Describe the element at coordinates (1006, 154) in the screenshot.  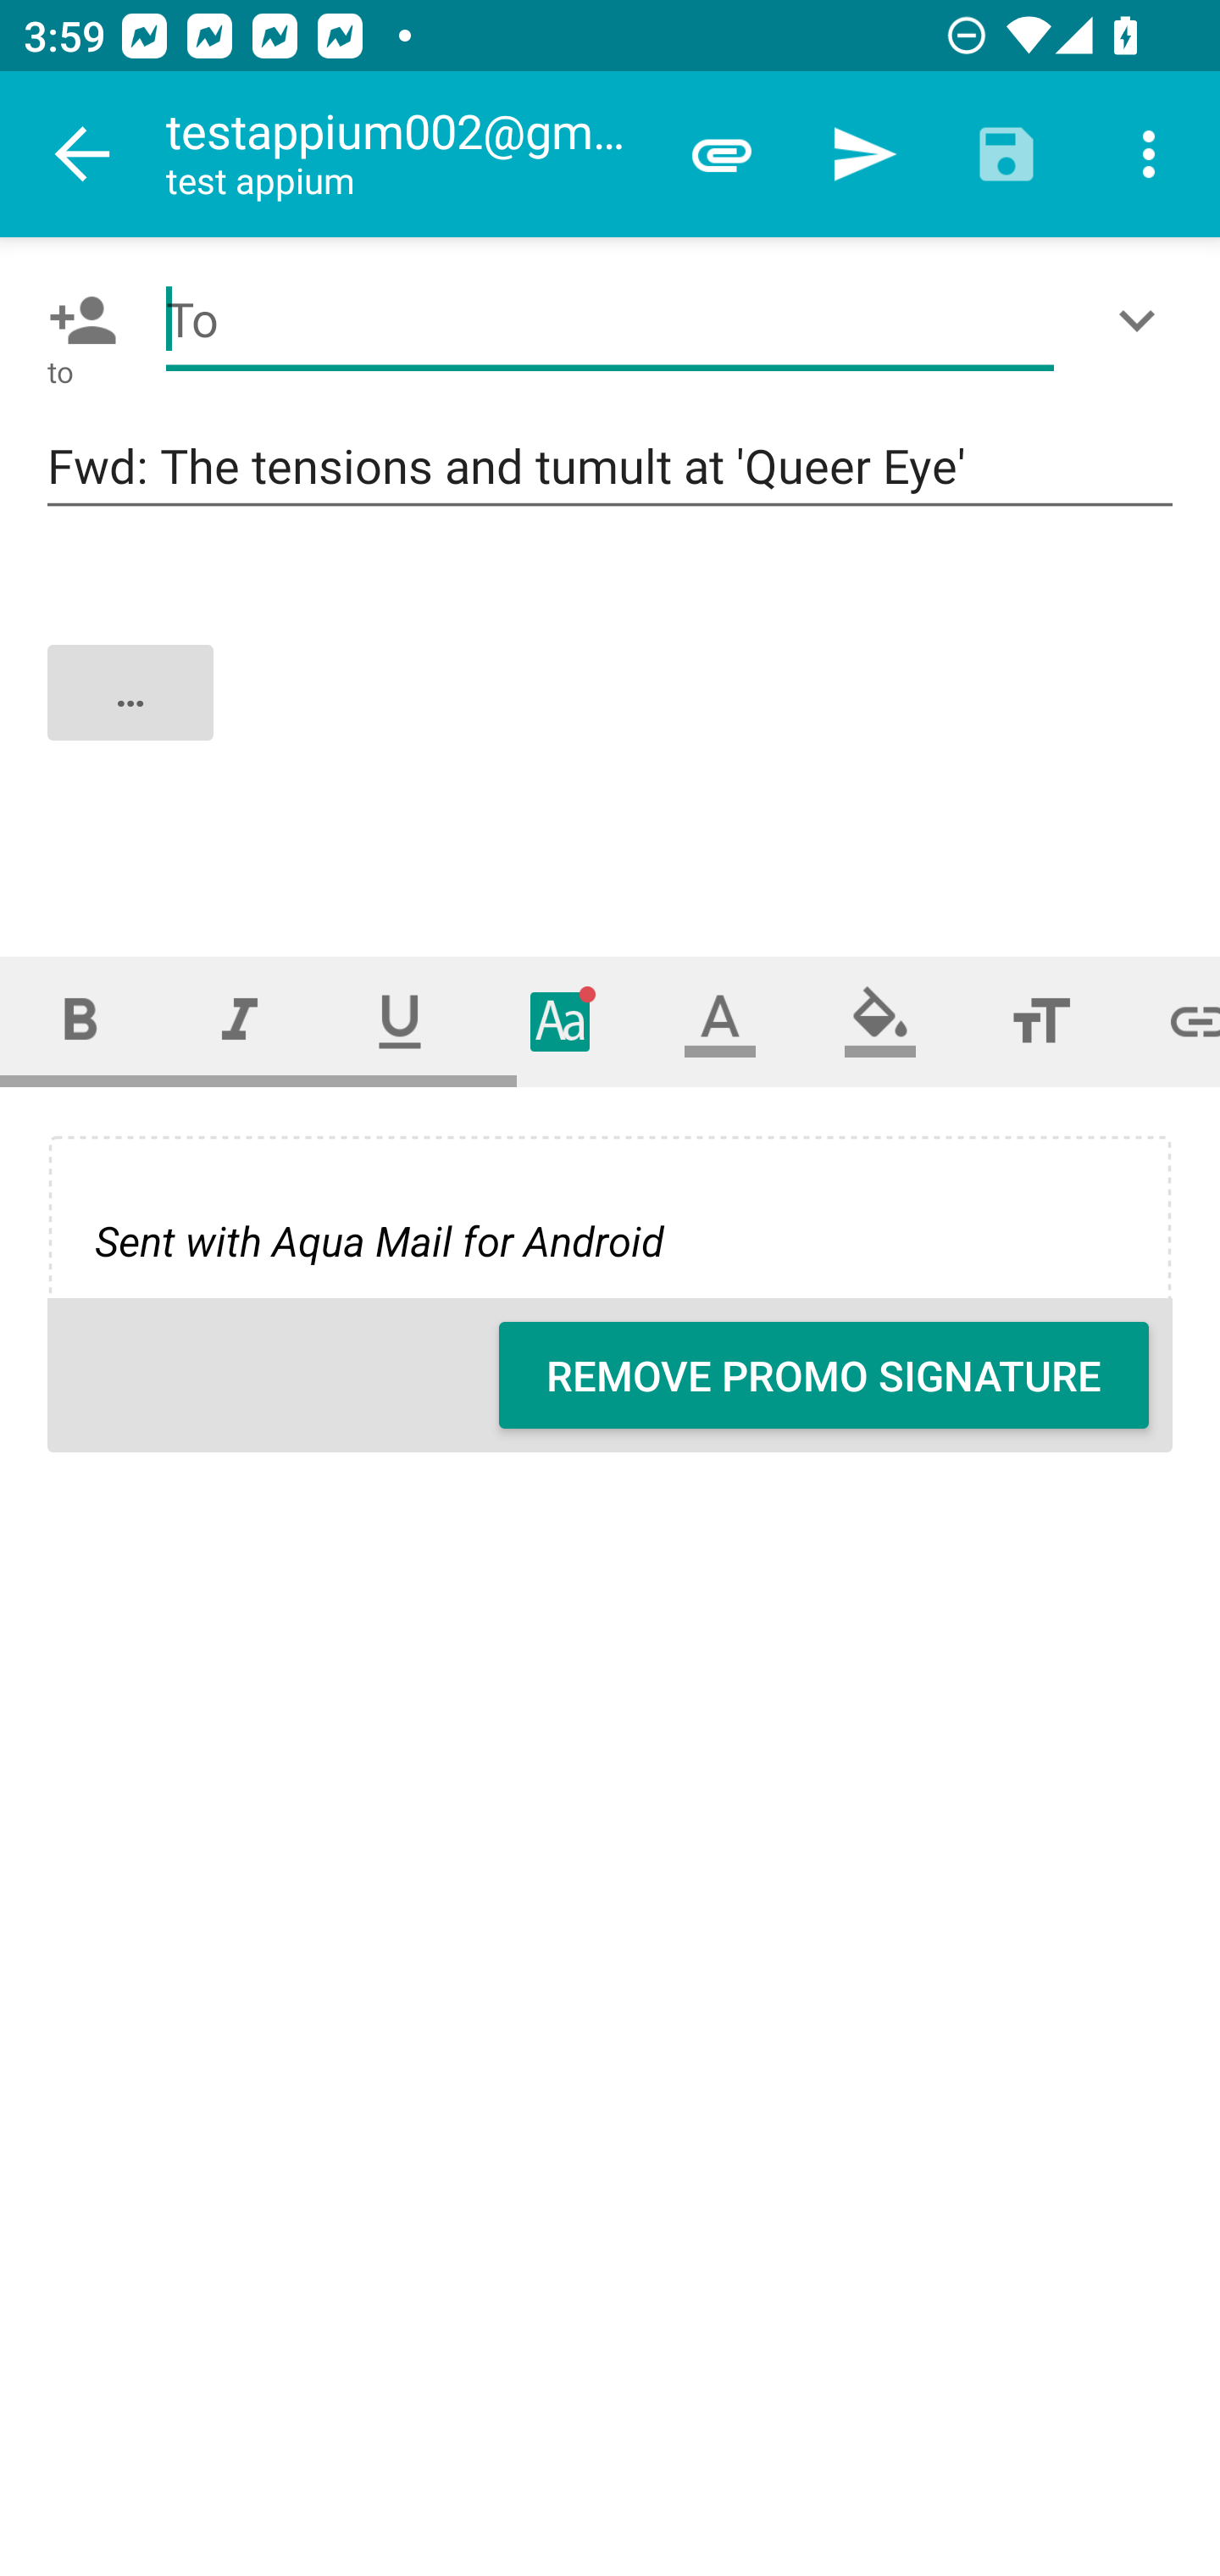
I see `Save` at that location.